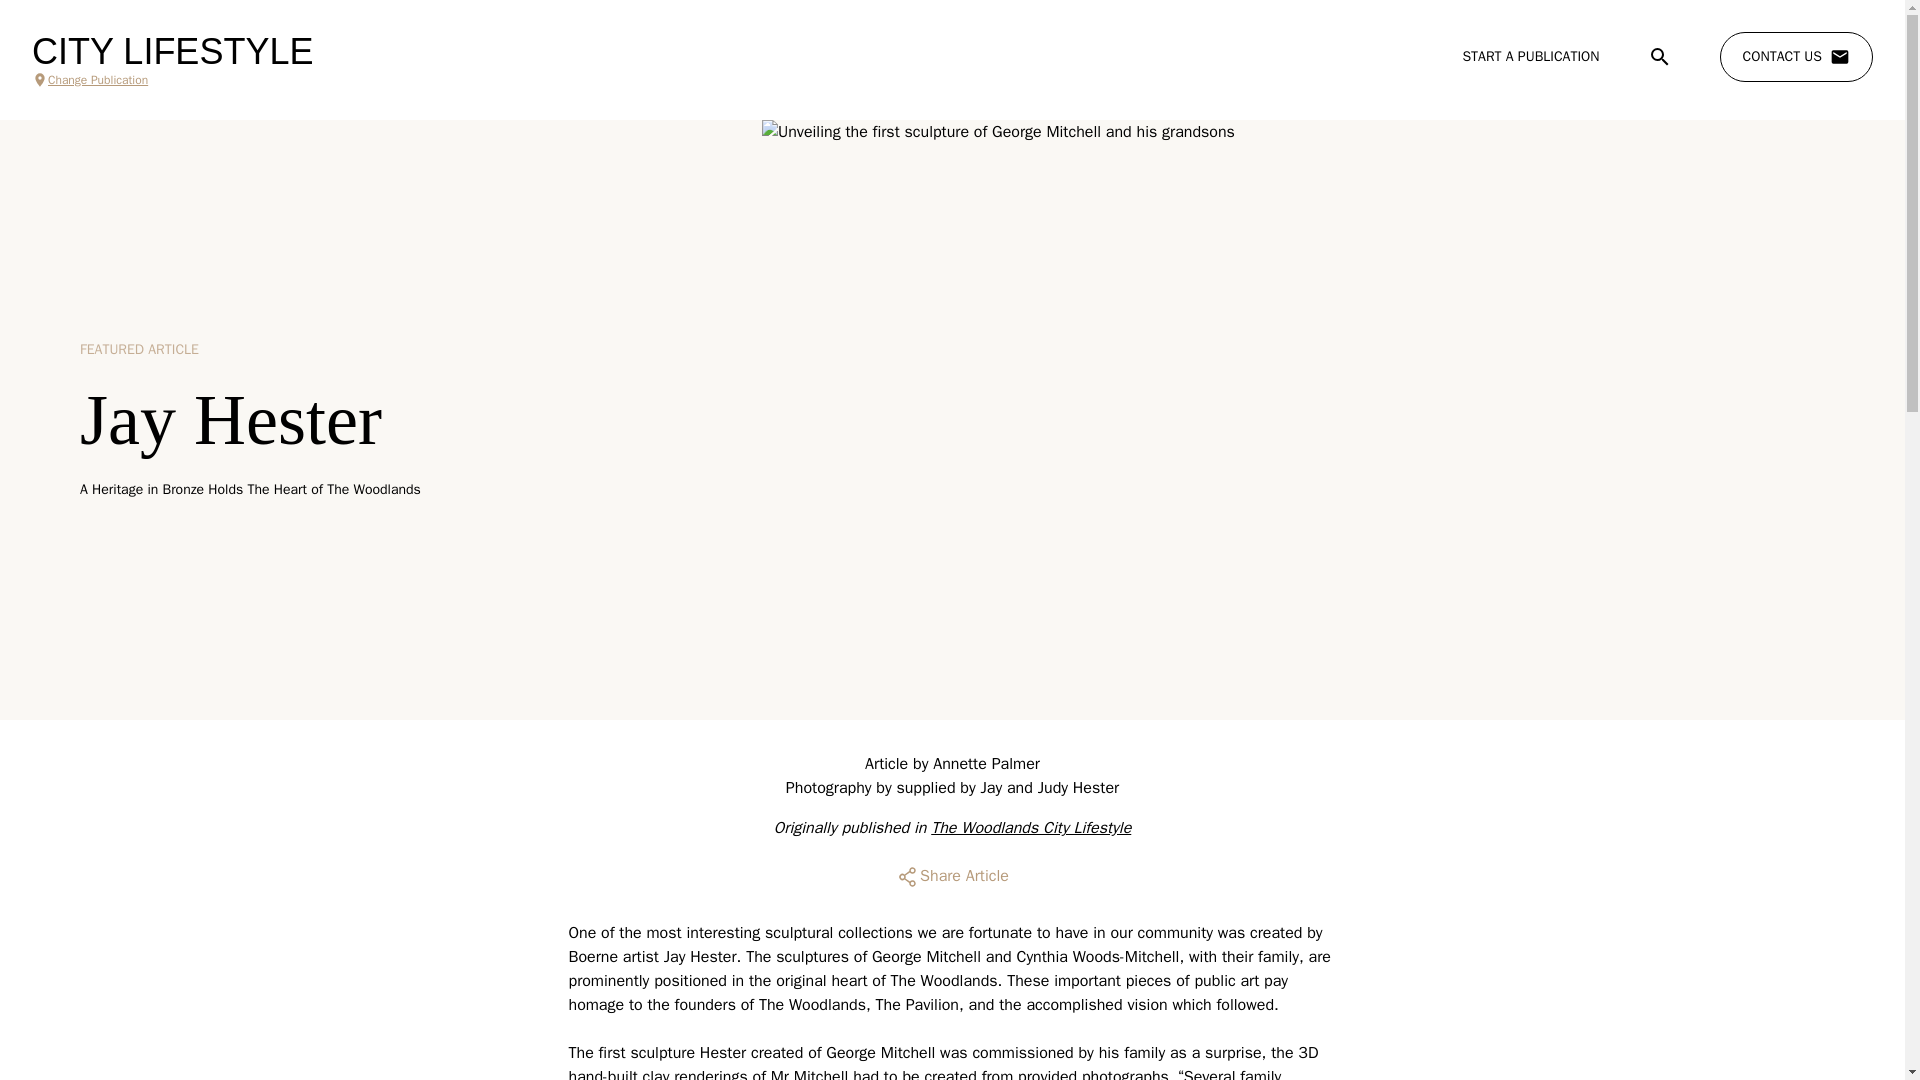 The width and height of the screenshot is (1920, 1080). What do you see at coordinates (172, 80) in the screenshot?
I see `Change Publication` at bounding box center [172, 80].